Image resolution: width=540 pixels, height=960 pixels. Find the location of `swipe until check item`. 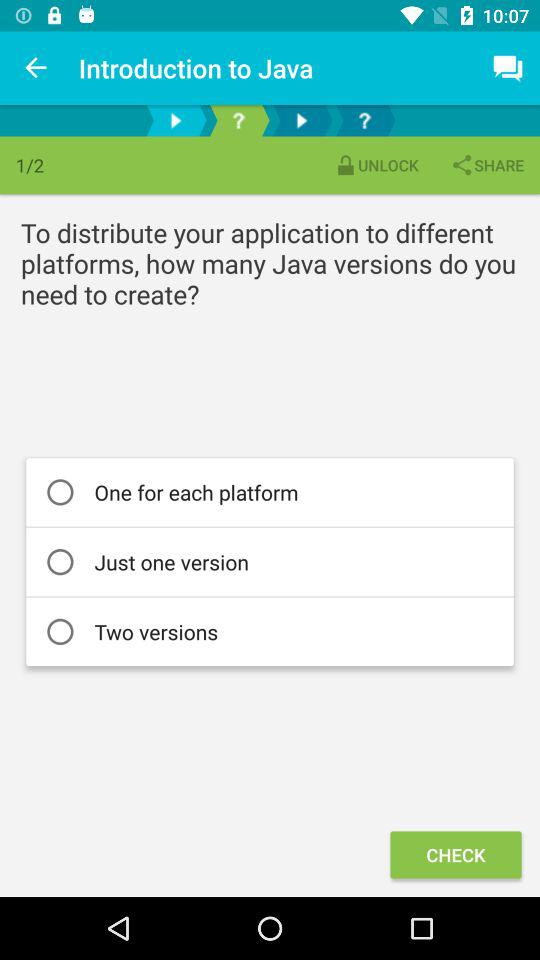

swipe until check item is located at coordinates (456, 854).